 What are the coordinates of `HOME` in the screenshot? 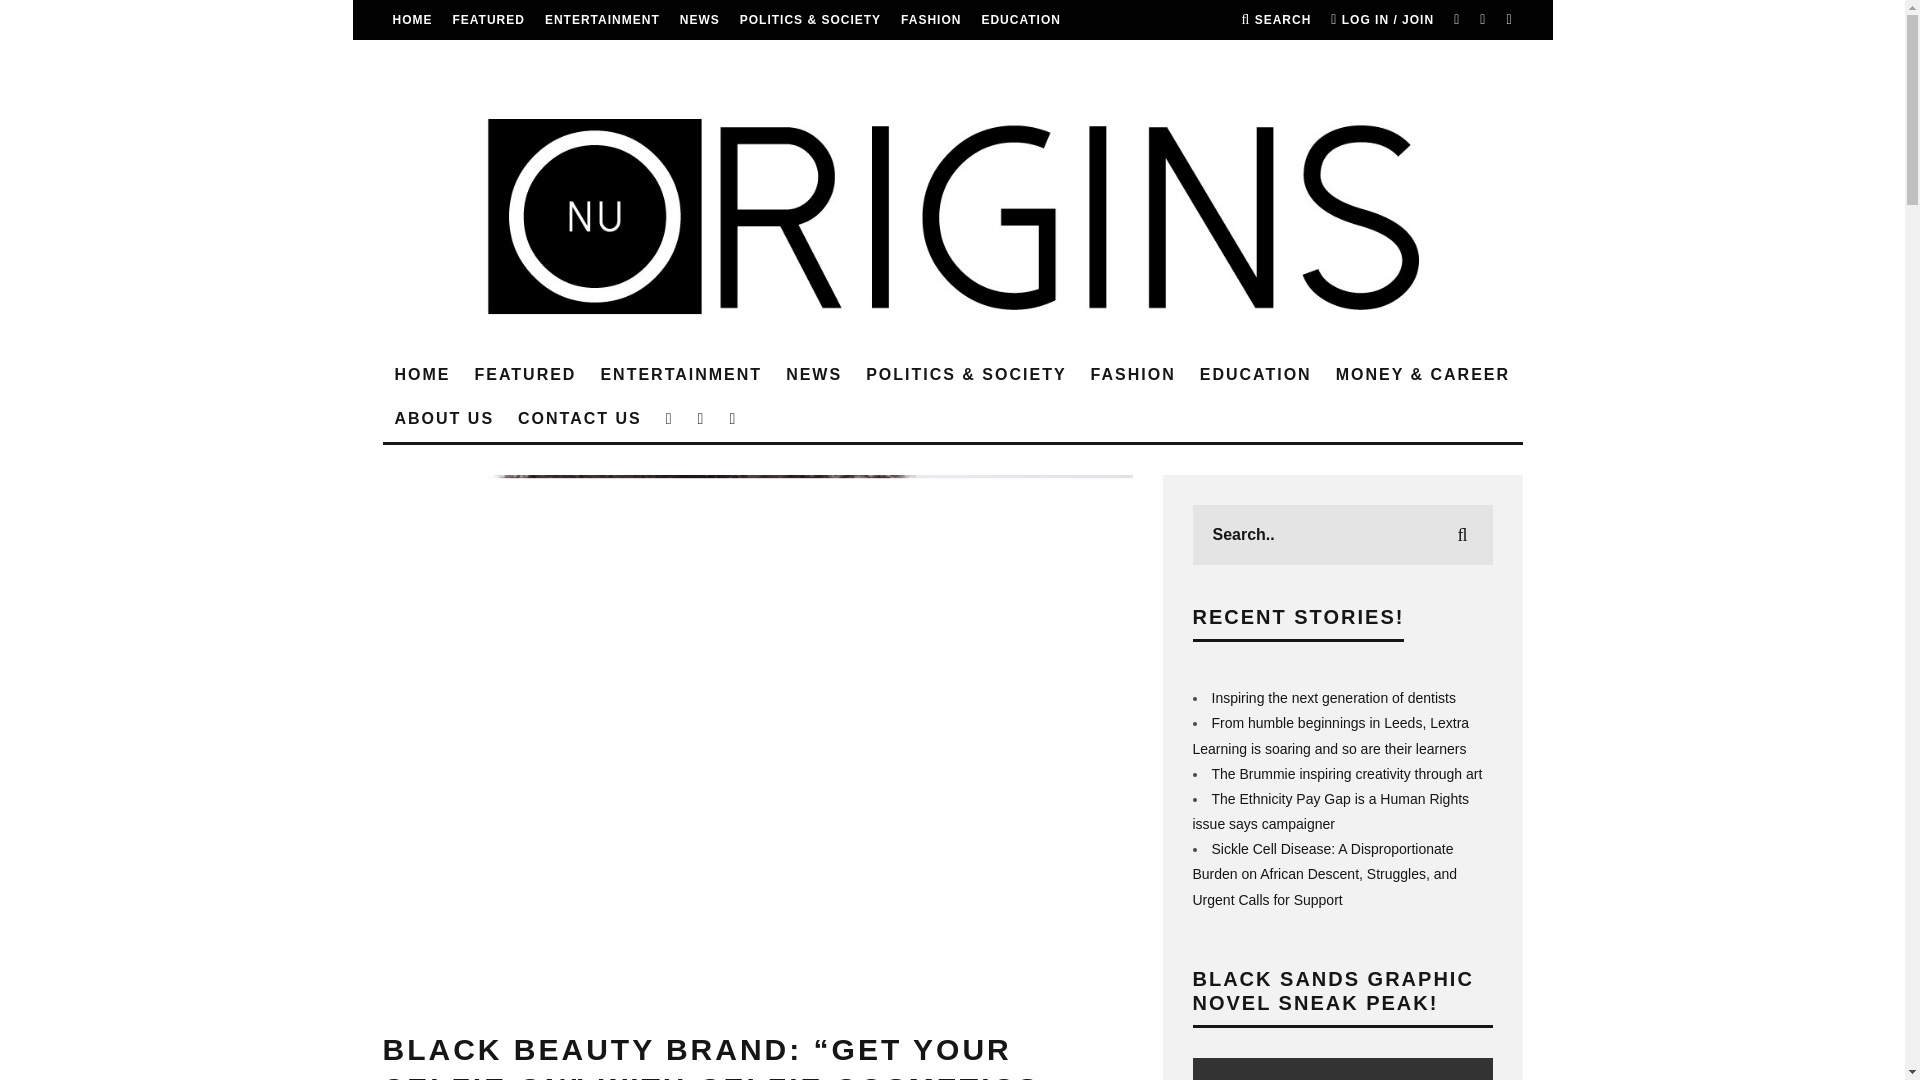 It's located at (422, 376).